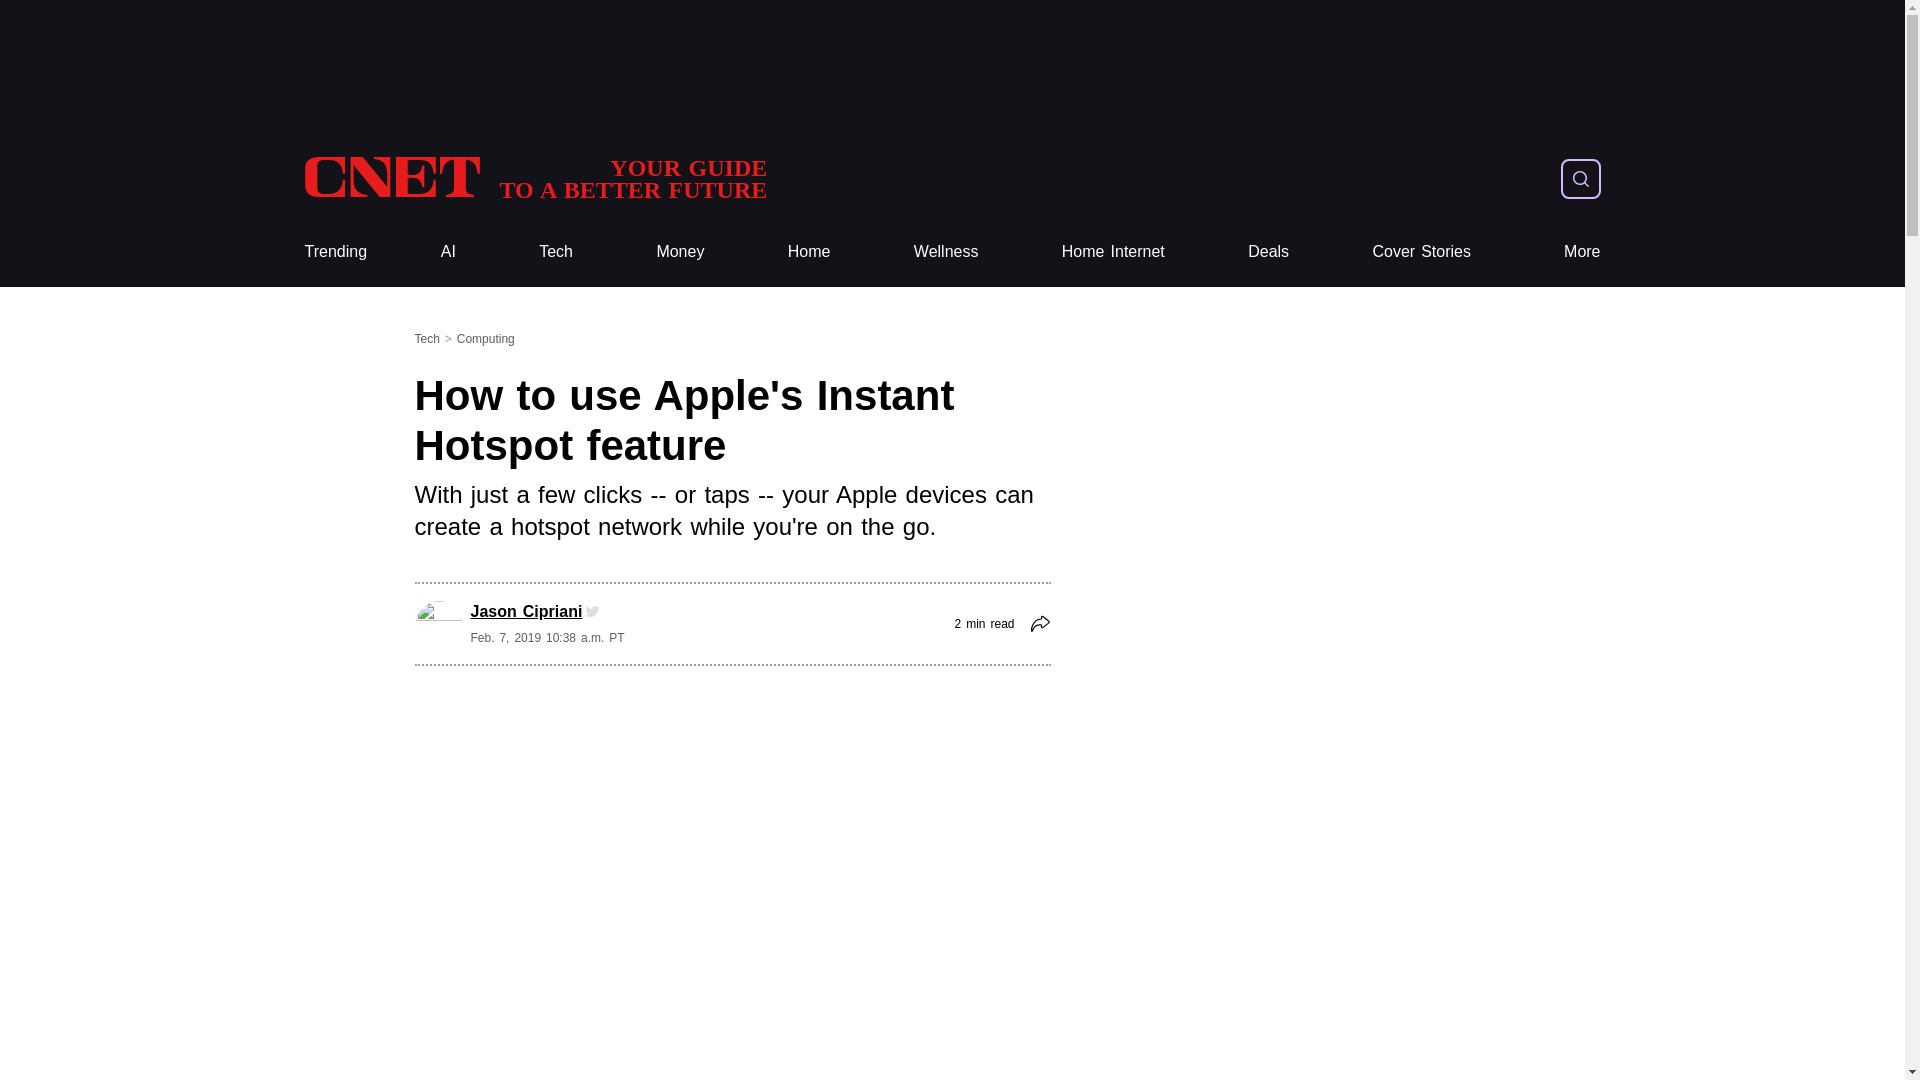  I want to click on Cover Stories, so click(1421, 252).